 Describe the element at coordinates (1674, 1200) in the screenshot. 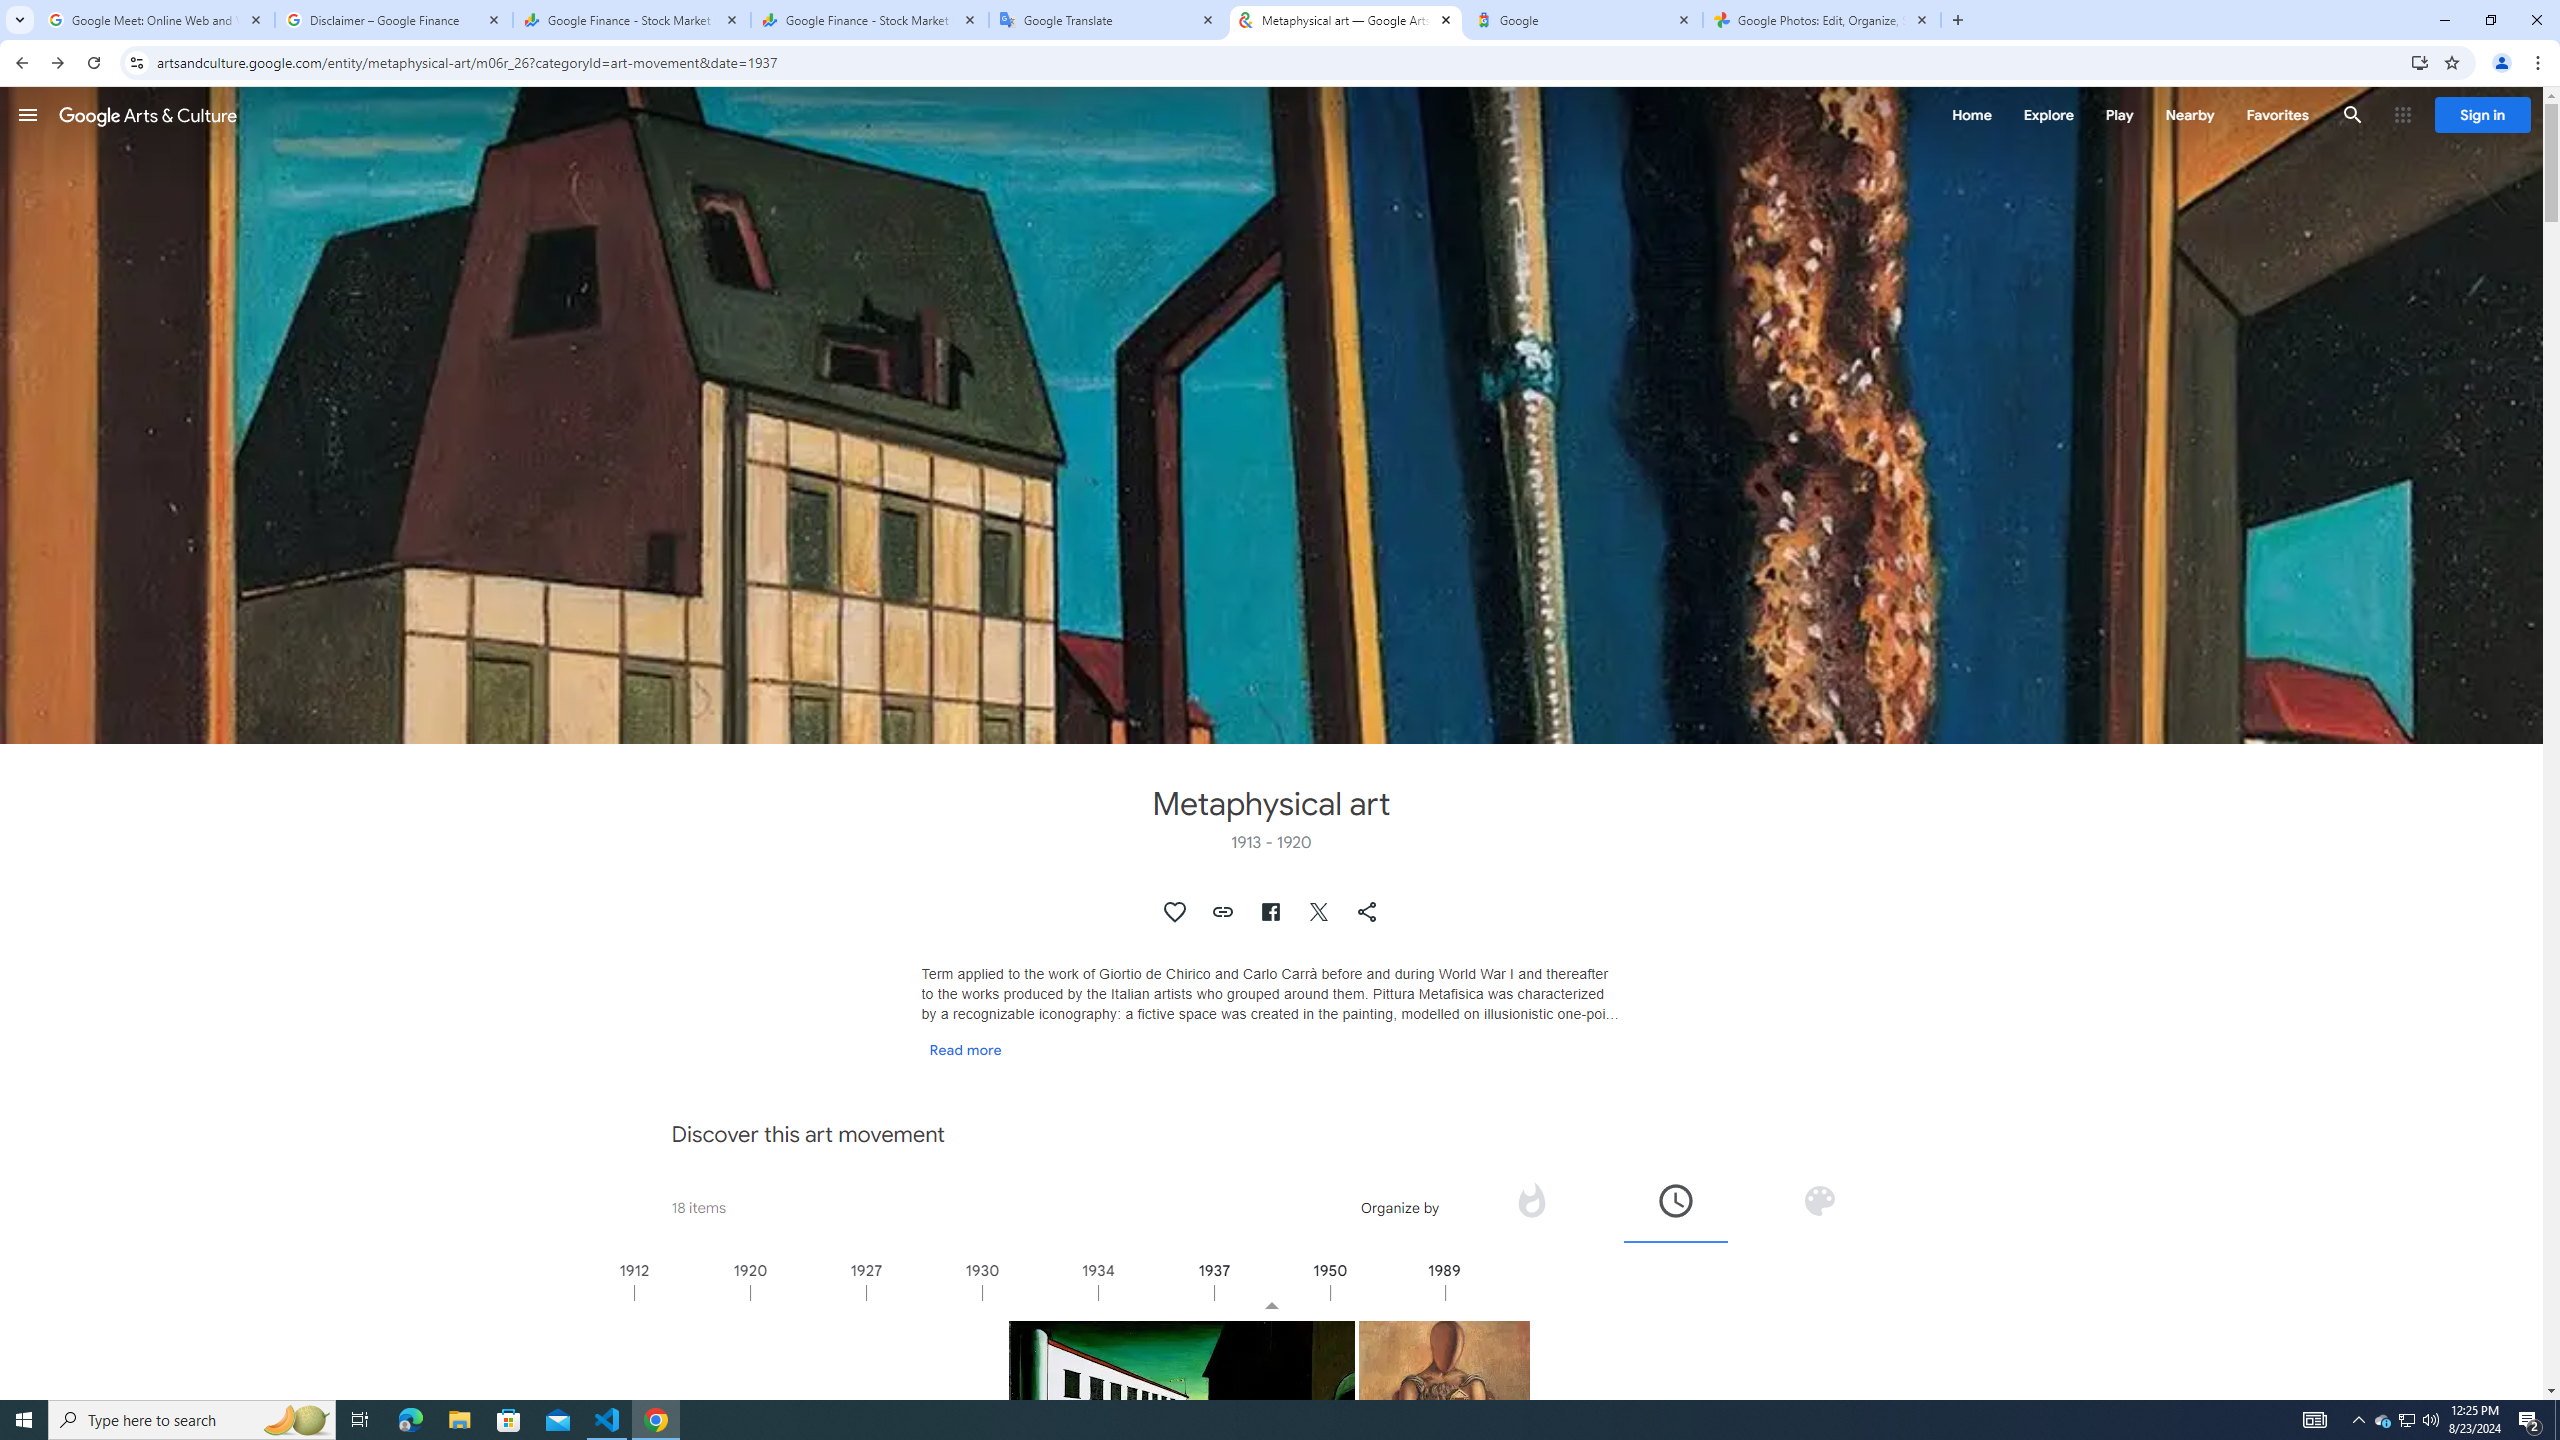

I see `Organize by time` at that location.